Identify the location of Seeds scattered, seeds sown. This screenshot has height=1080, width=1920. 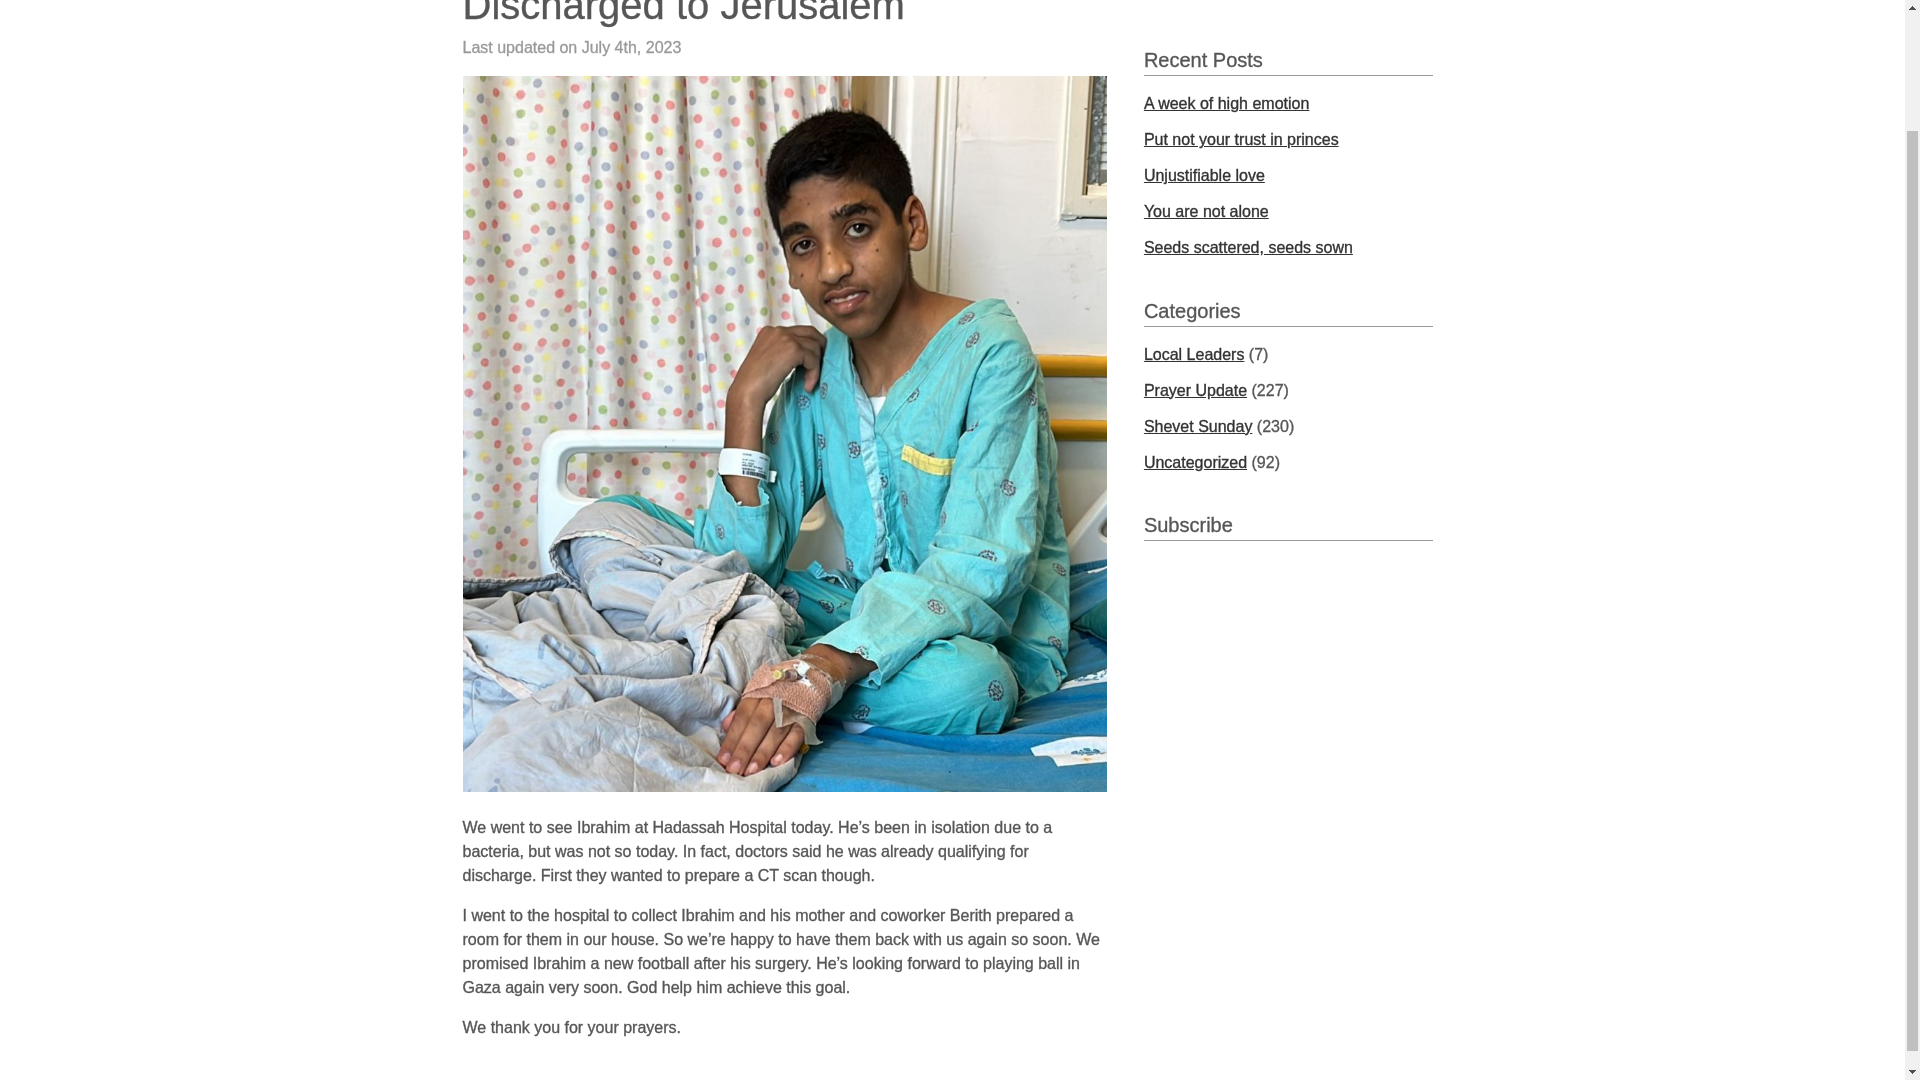
(1248, 246).